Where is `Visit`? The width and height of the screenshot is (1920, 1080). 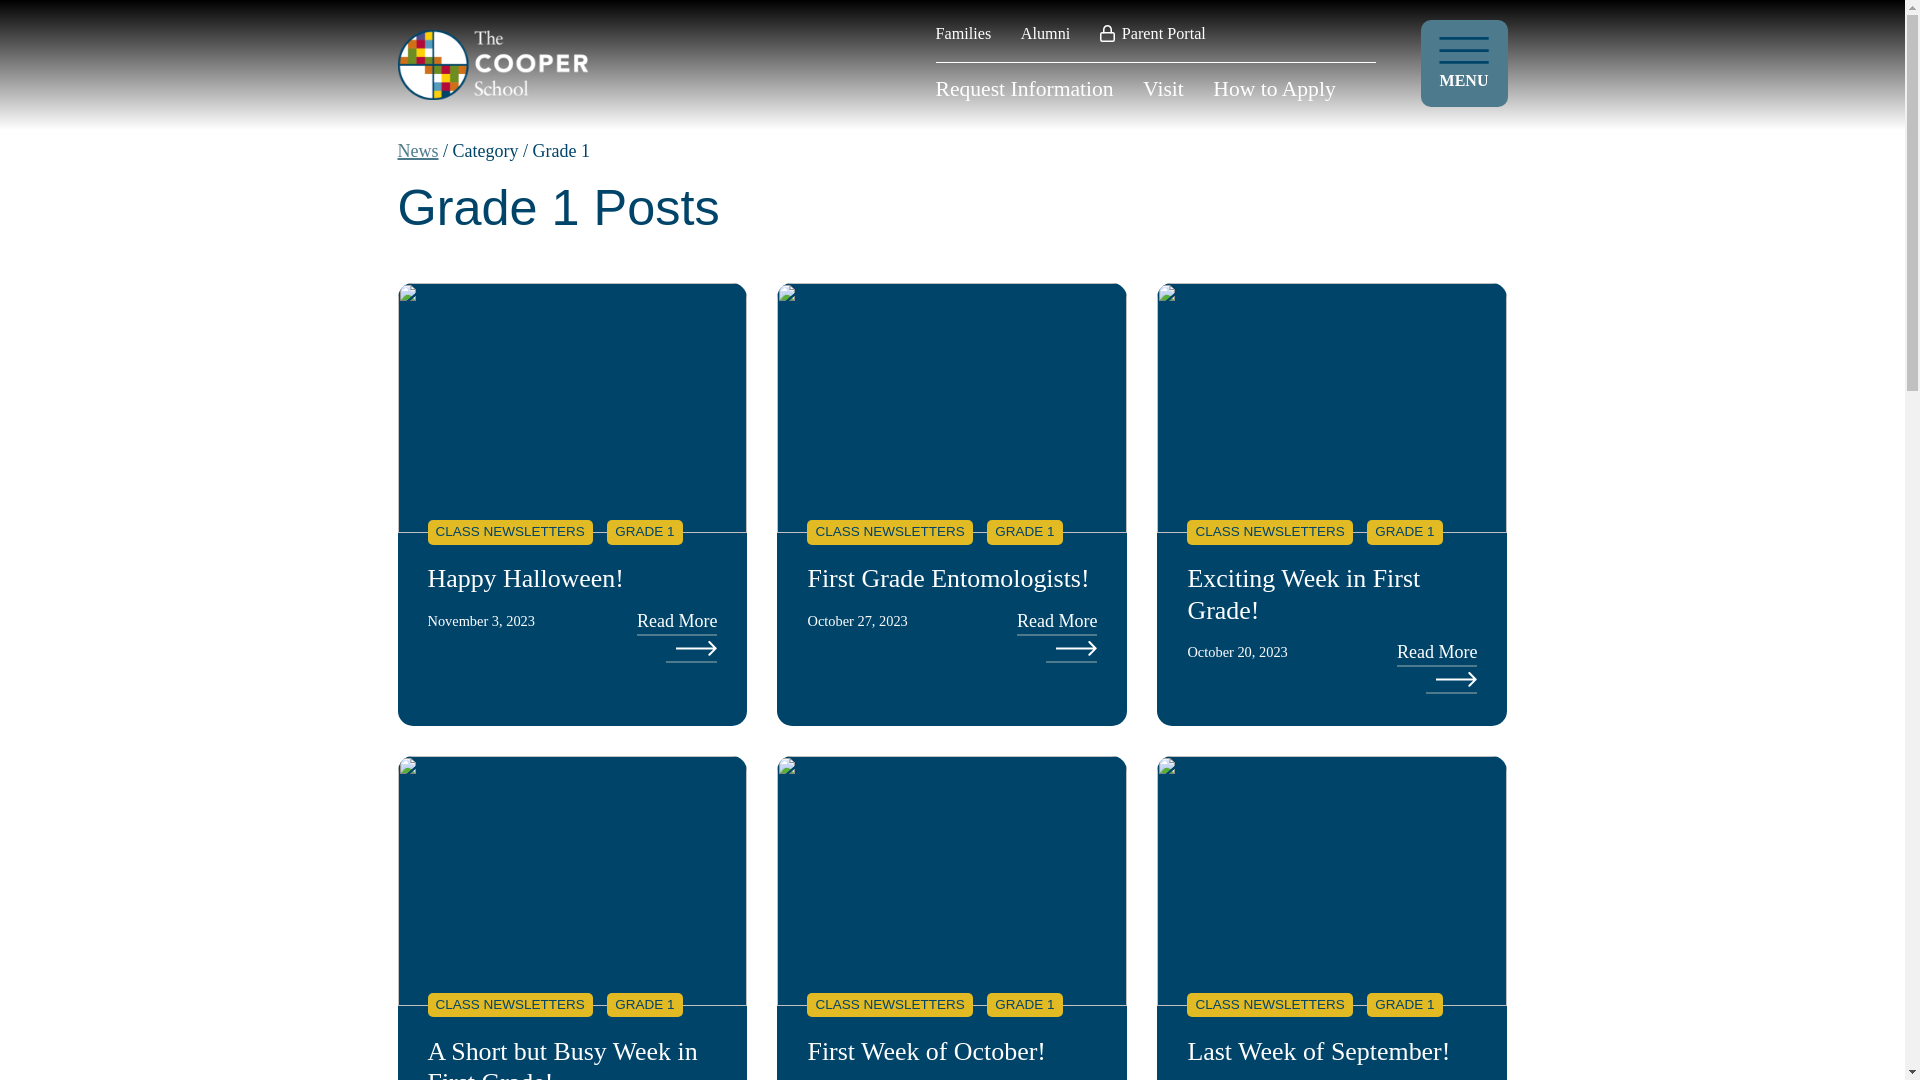
Visit is located at coordinates (1163, 88).